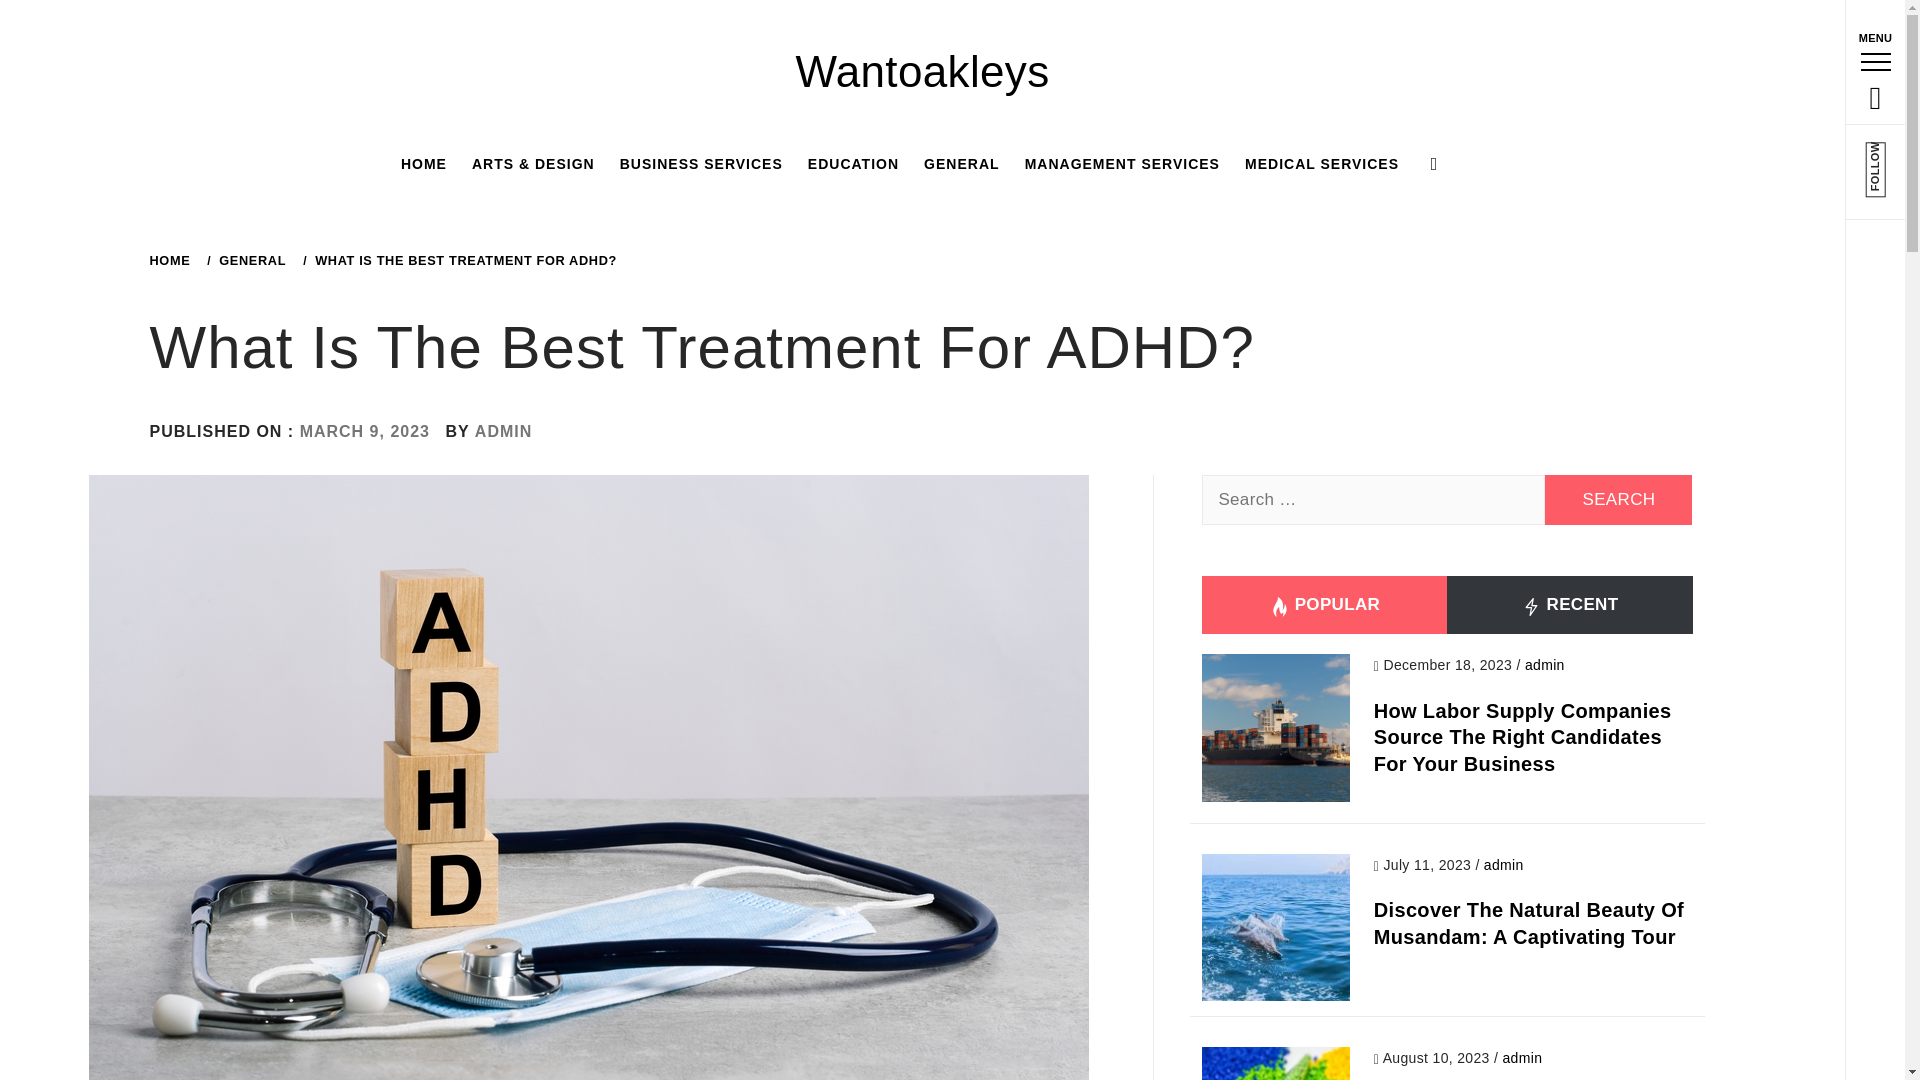  I want to click on EDUCATION, so click(853, 164).